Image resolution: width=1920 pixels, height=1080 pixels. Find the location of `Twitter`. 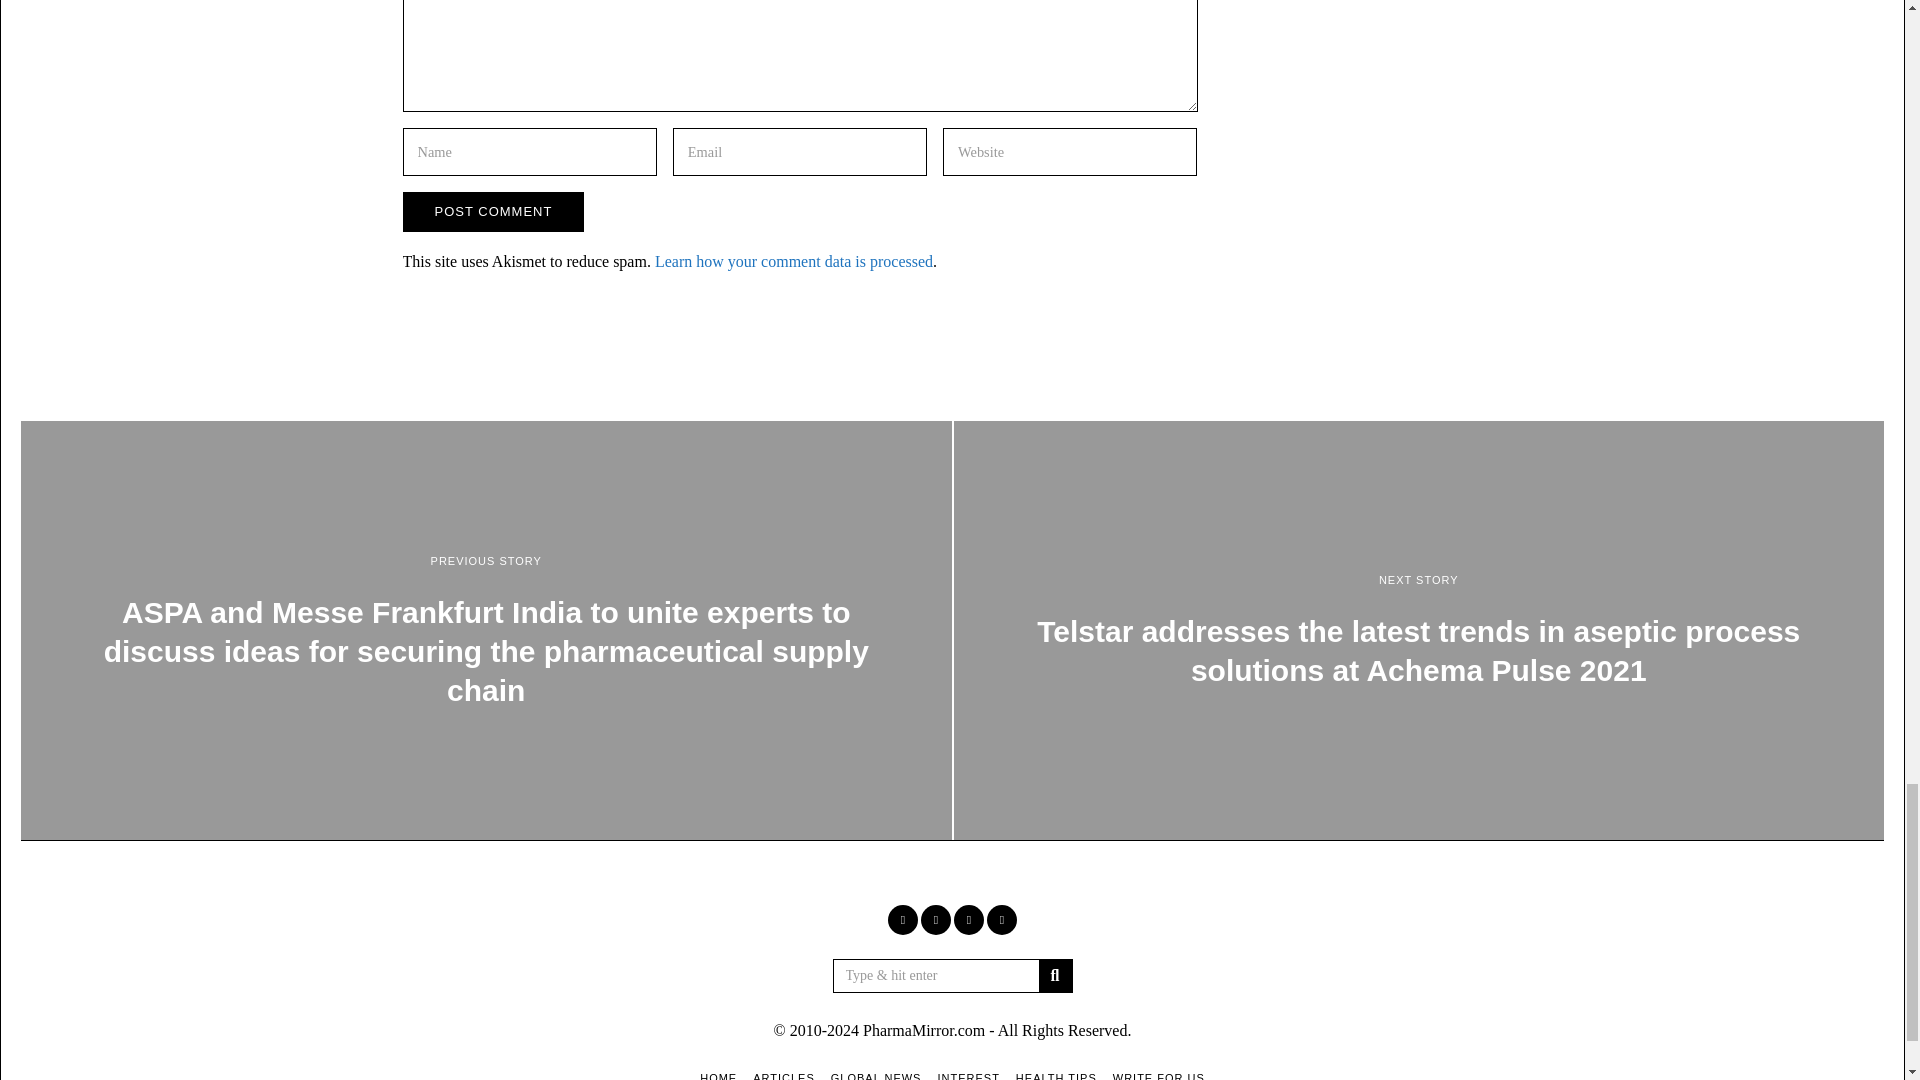

Twitter is located at coordinates (936, 920).